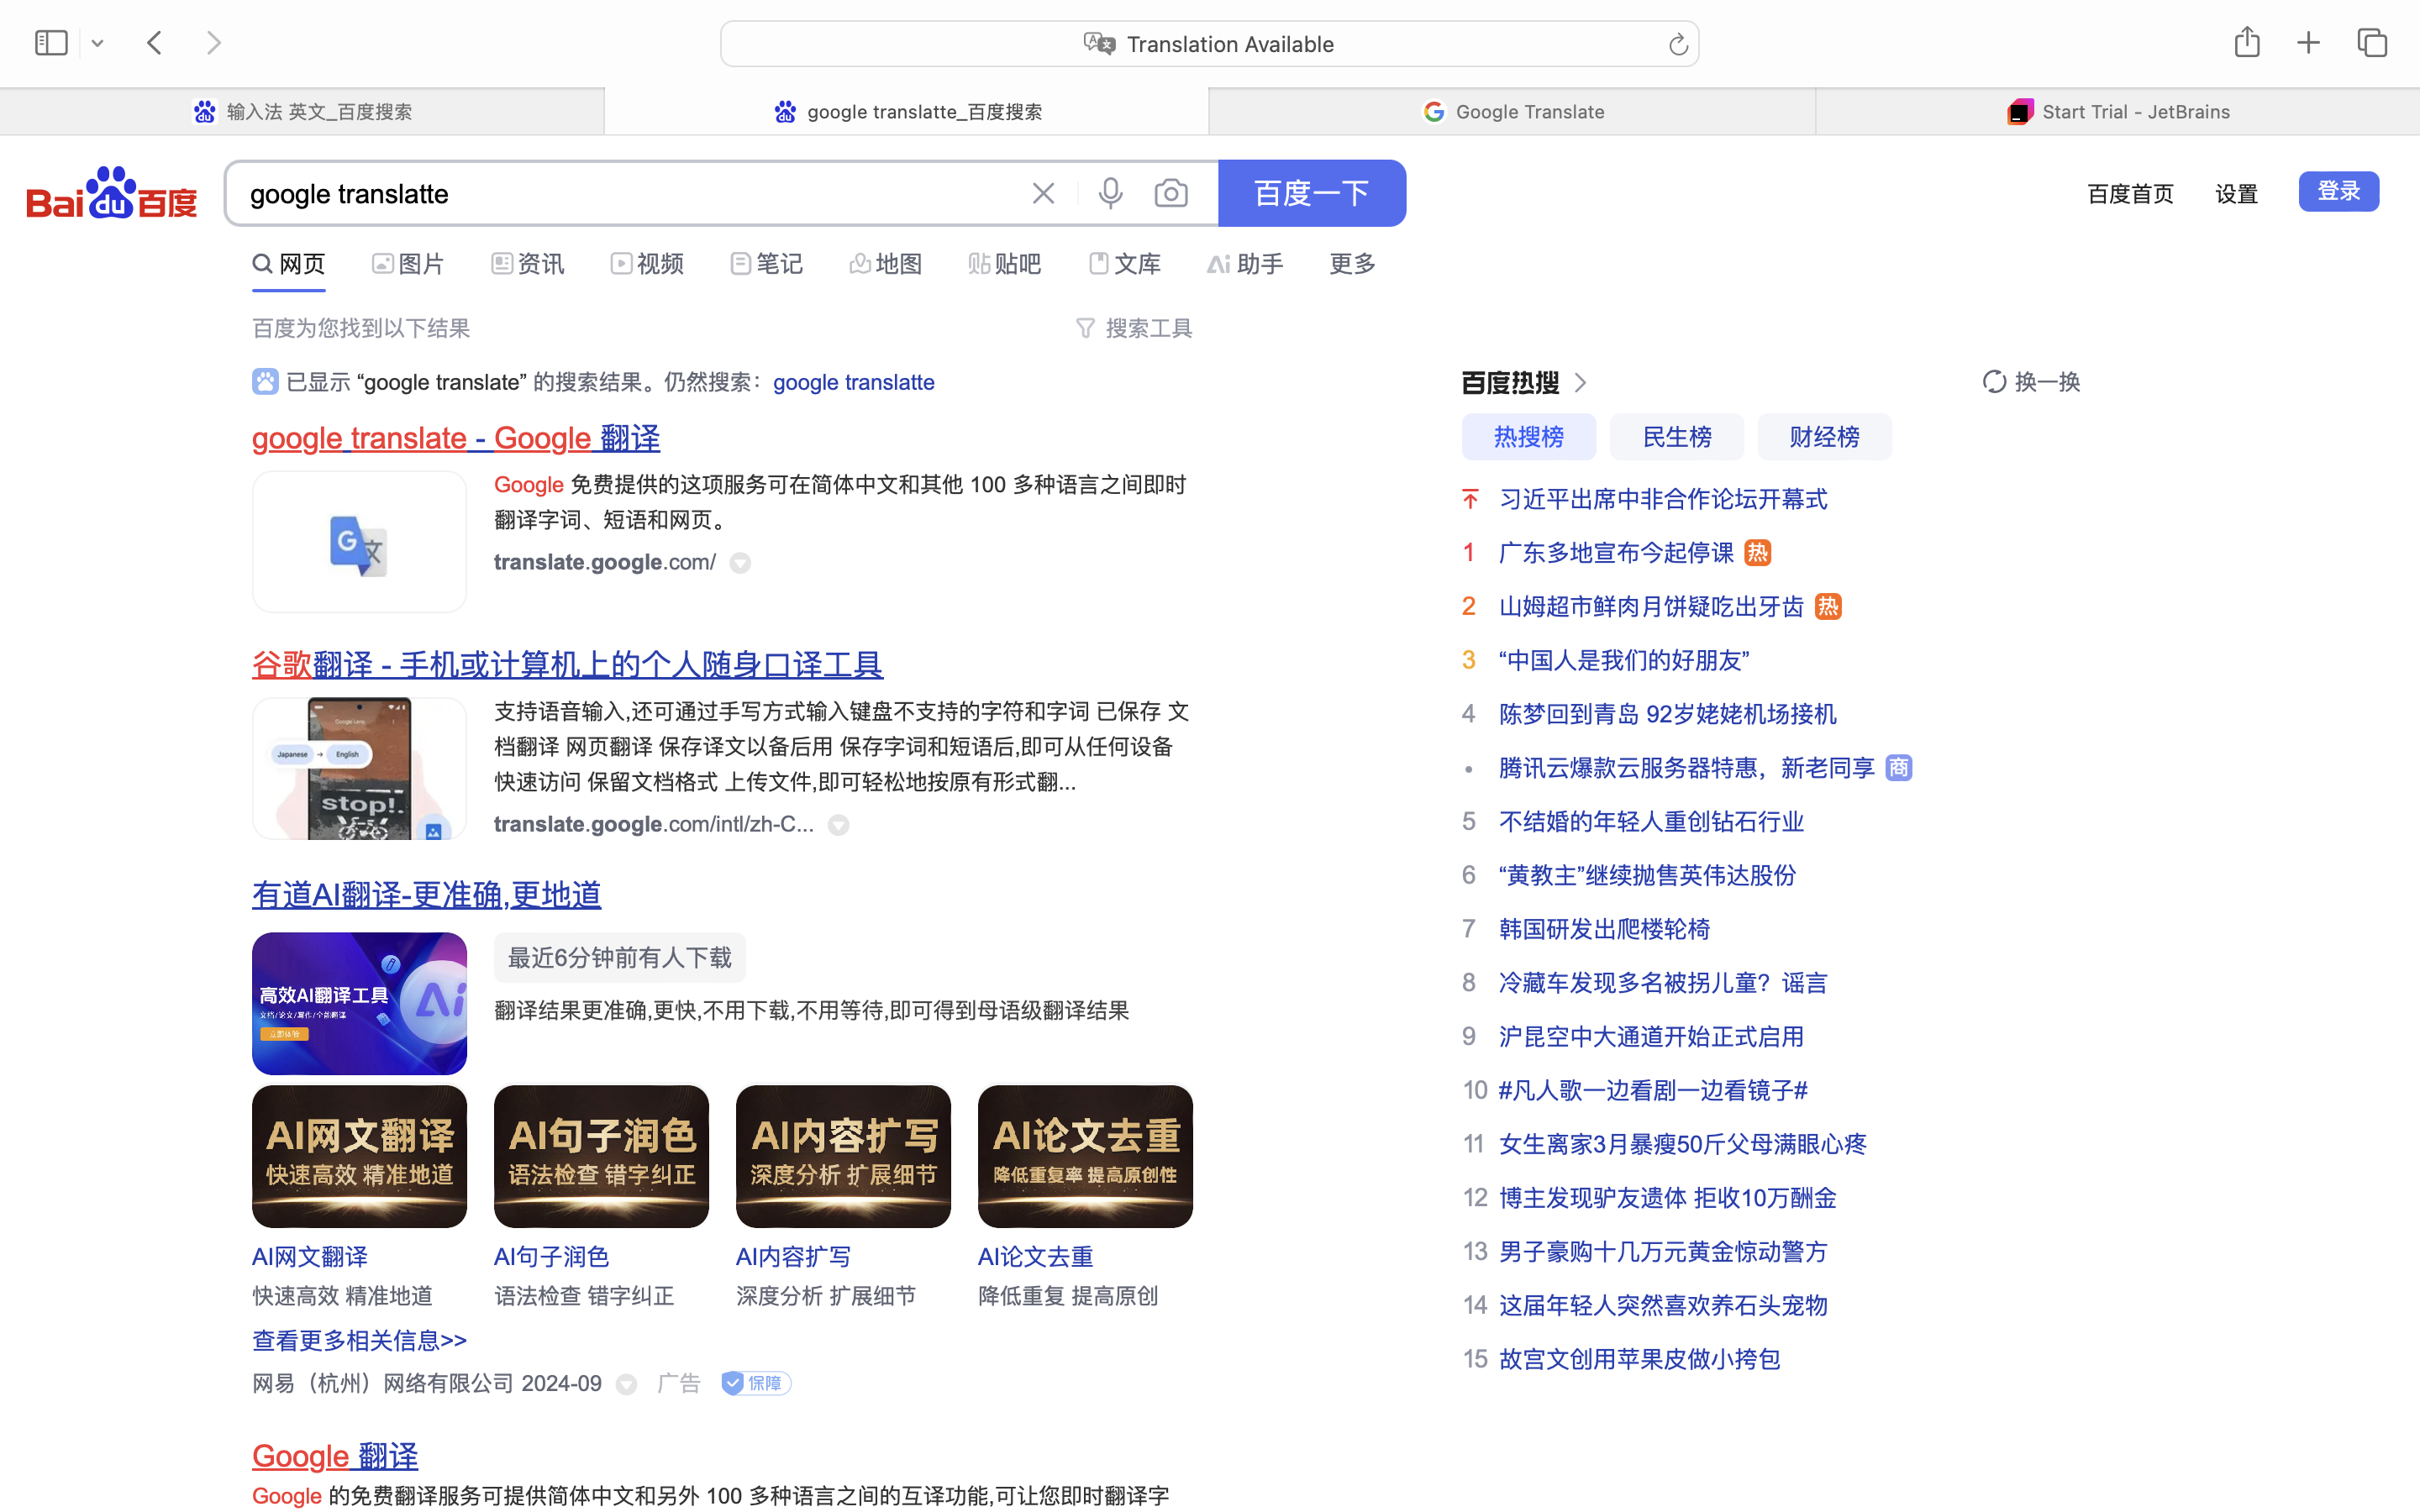 The height and width of the screenshot is (1512, 2420). What do you see at coordinates (795, 1257) in the screenshot?
I see `AI内容扩写` at bounding box center [795, 1257].